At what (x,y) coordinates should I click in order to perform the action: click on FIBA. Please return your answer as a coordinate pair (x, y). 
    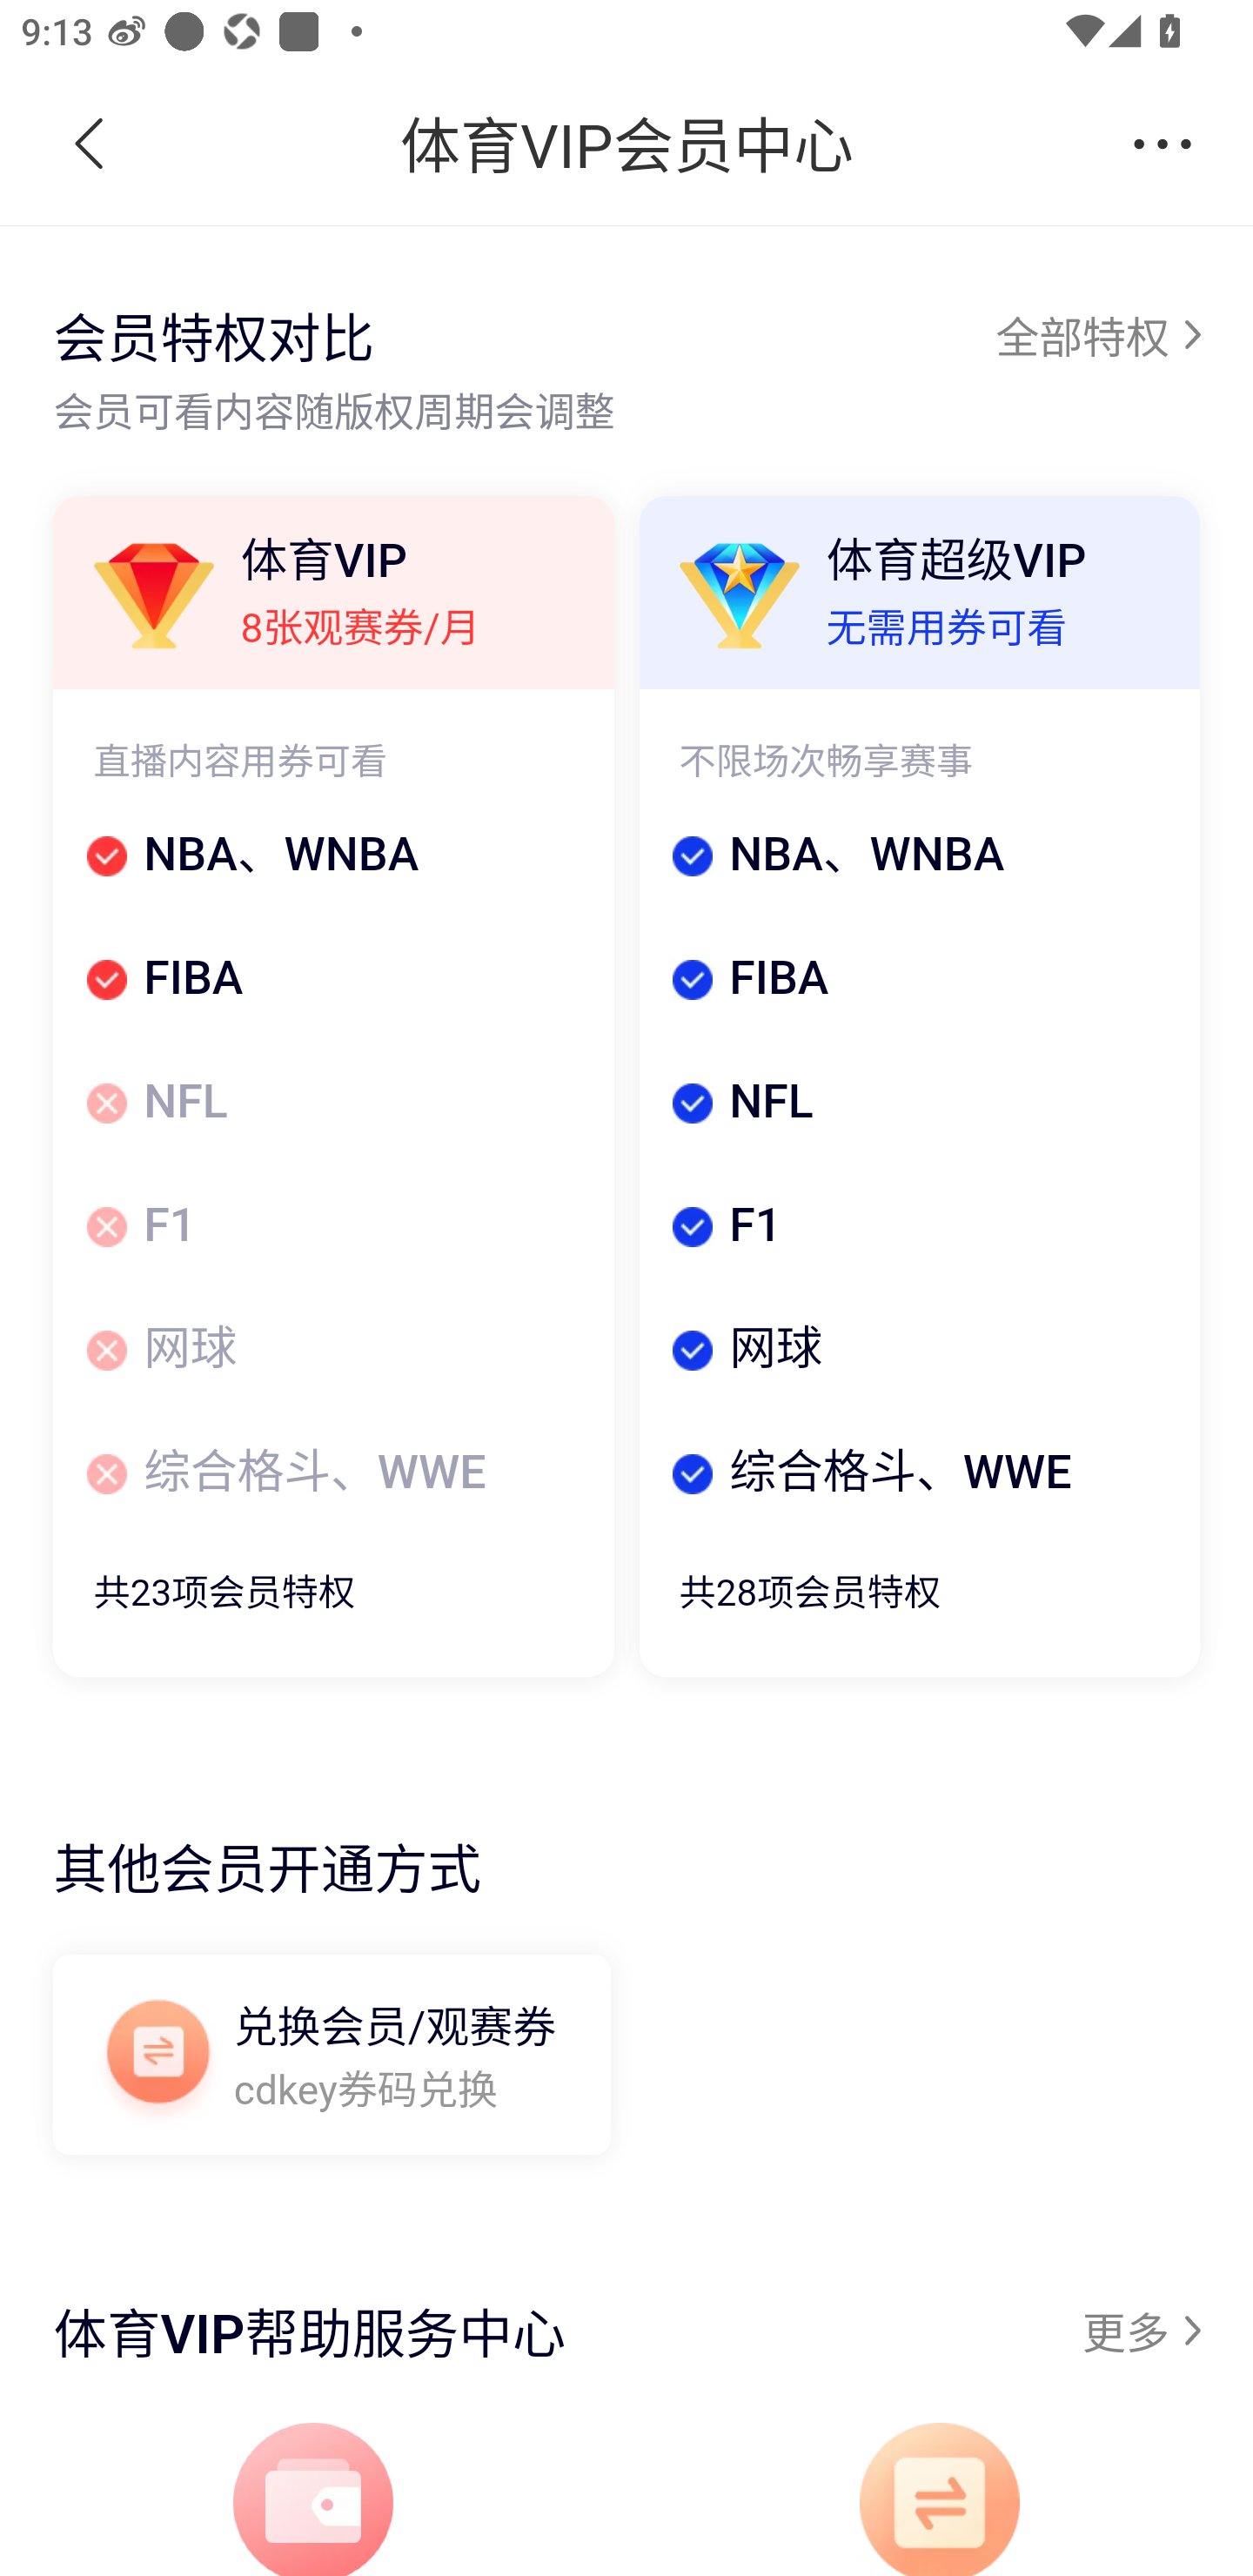
    Looking at the image, I should click on (917, 982).